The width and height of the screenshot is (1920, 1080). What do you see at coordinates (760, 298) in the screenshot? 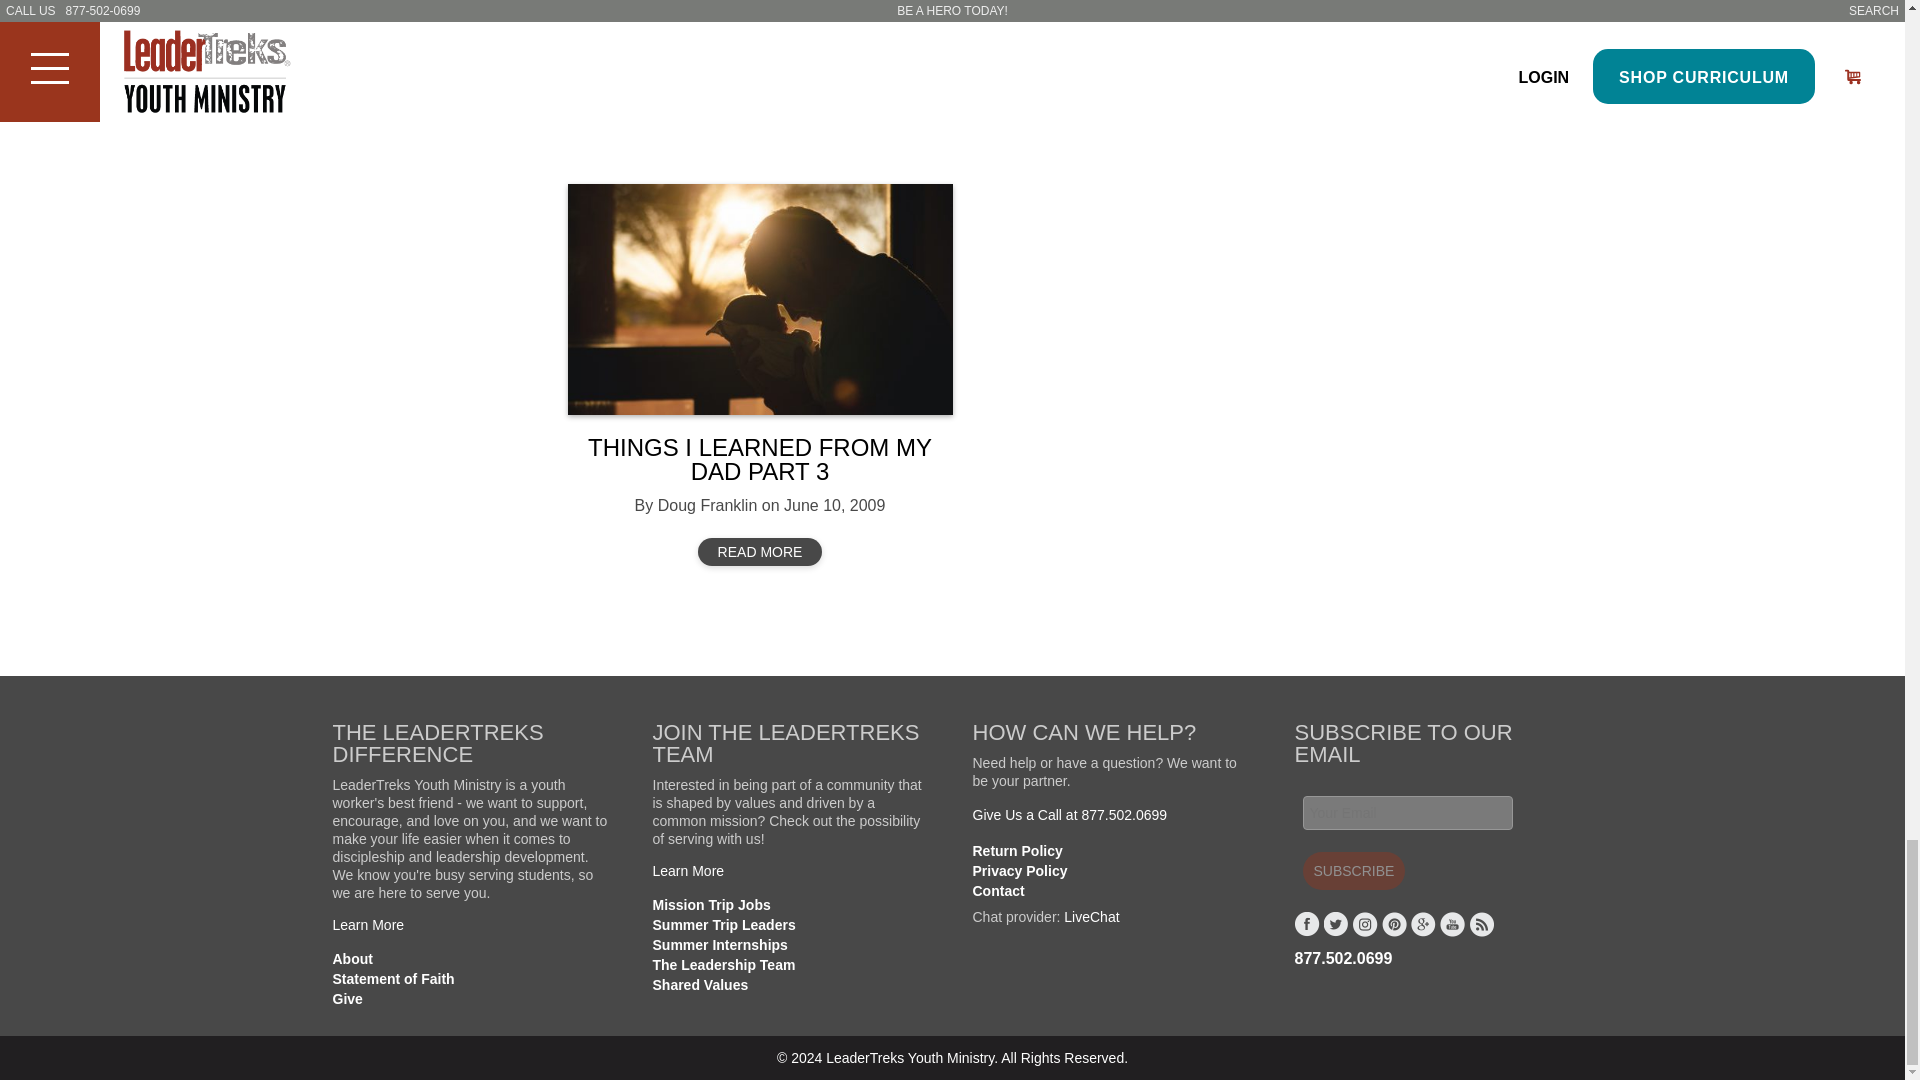
I see `Things I learned from my Dad part 3` at bounding box center [760, 298].